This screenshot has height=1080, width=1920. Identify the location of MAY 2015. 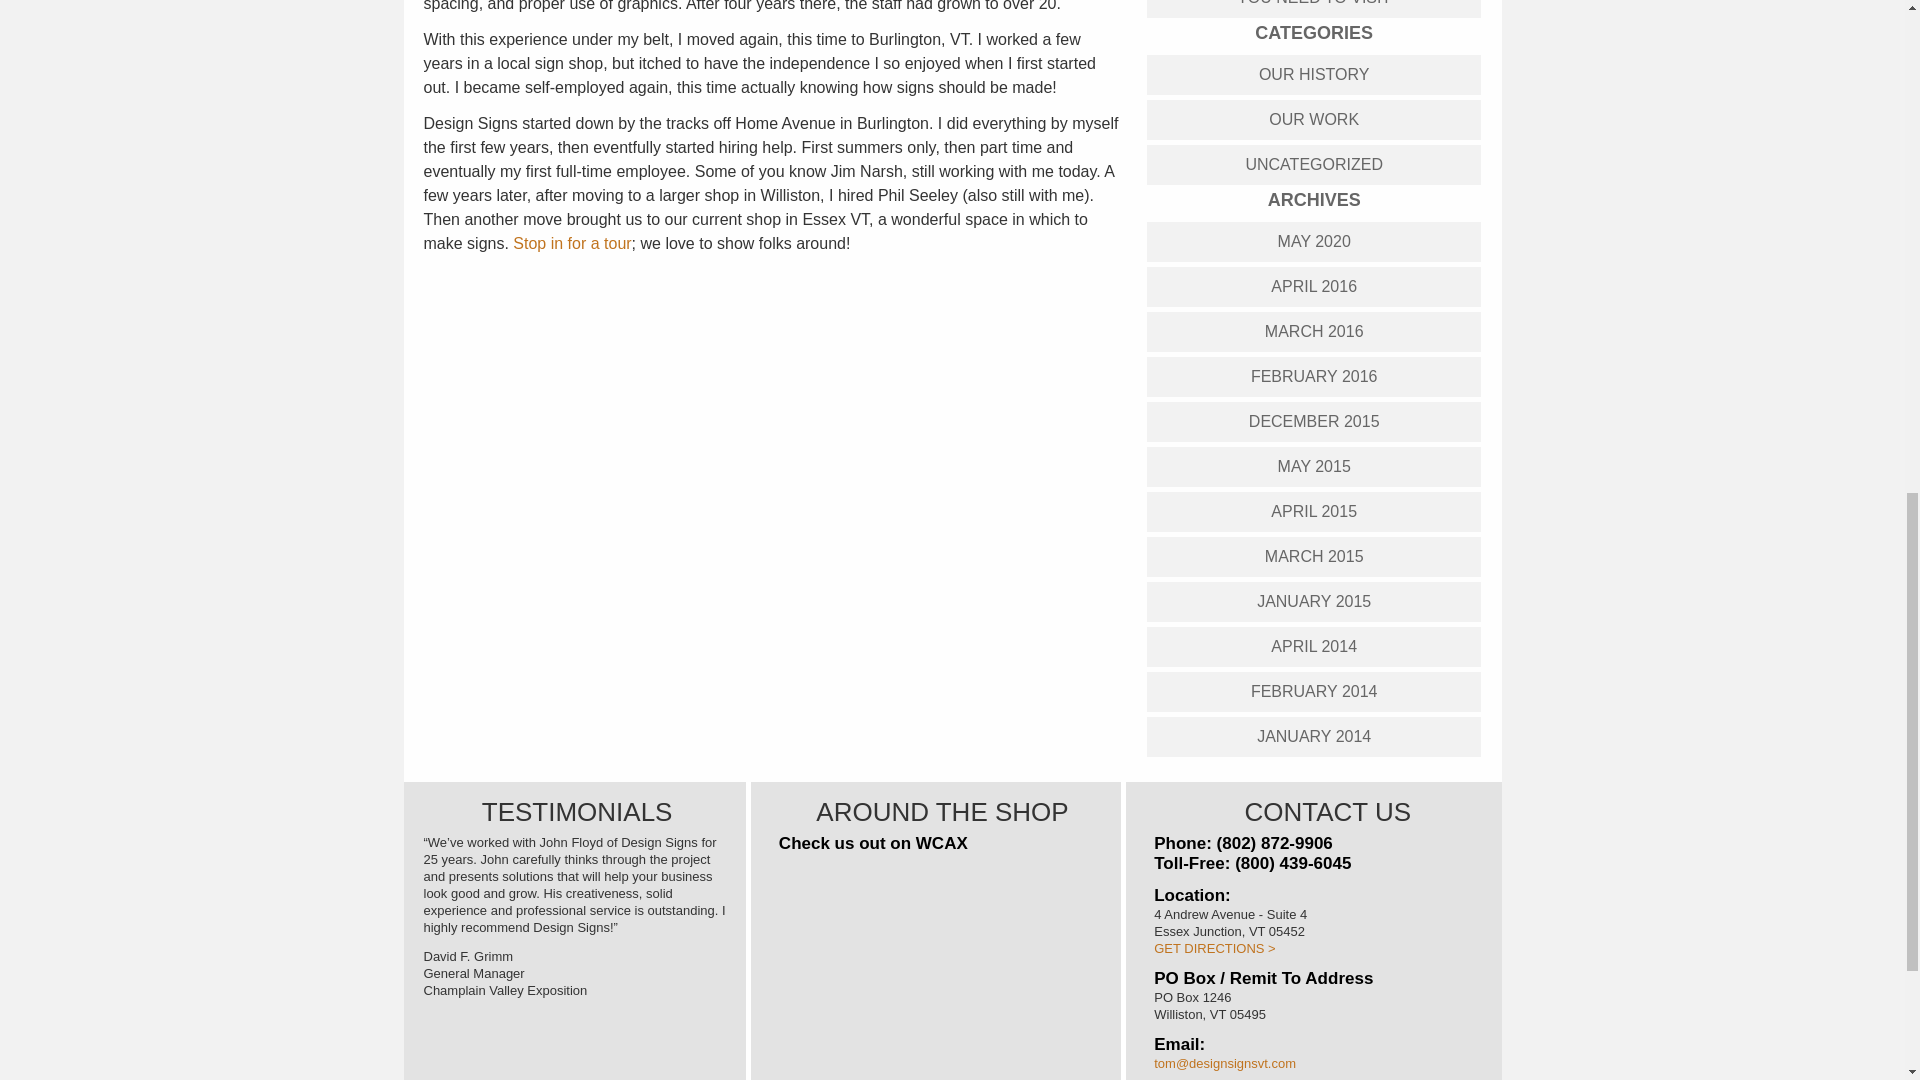
(1314, 466).